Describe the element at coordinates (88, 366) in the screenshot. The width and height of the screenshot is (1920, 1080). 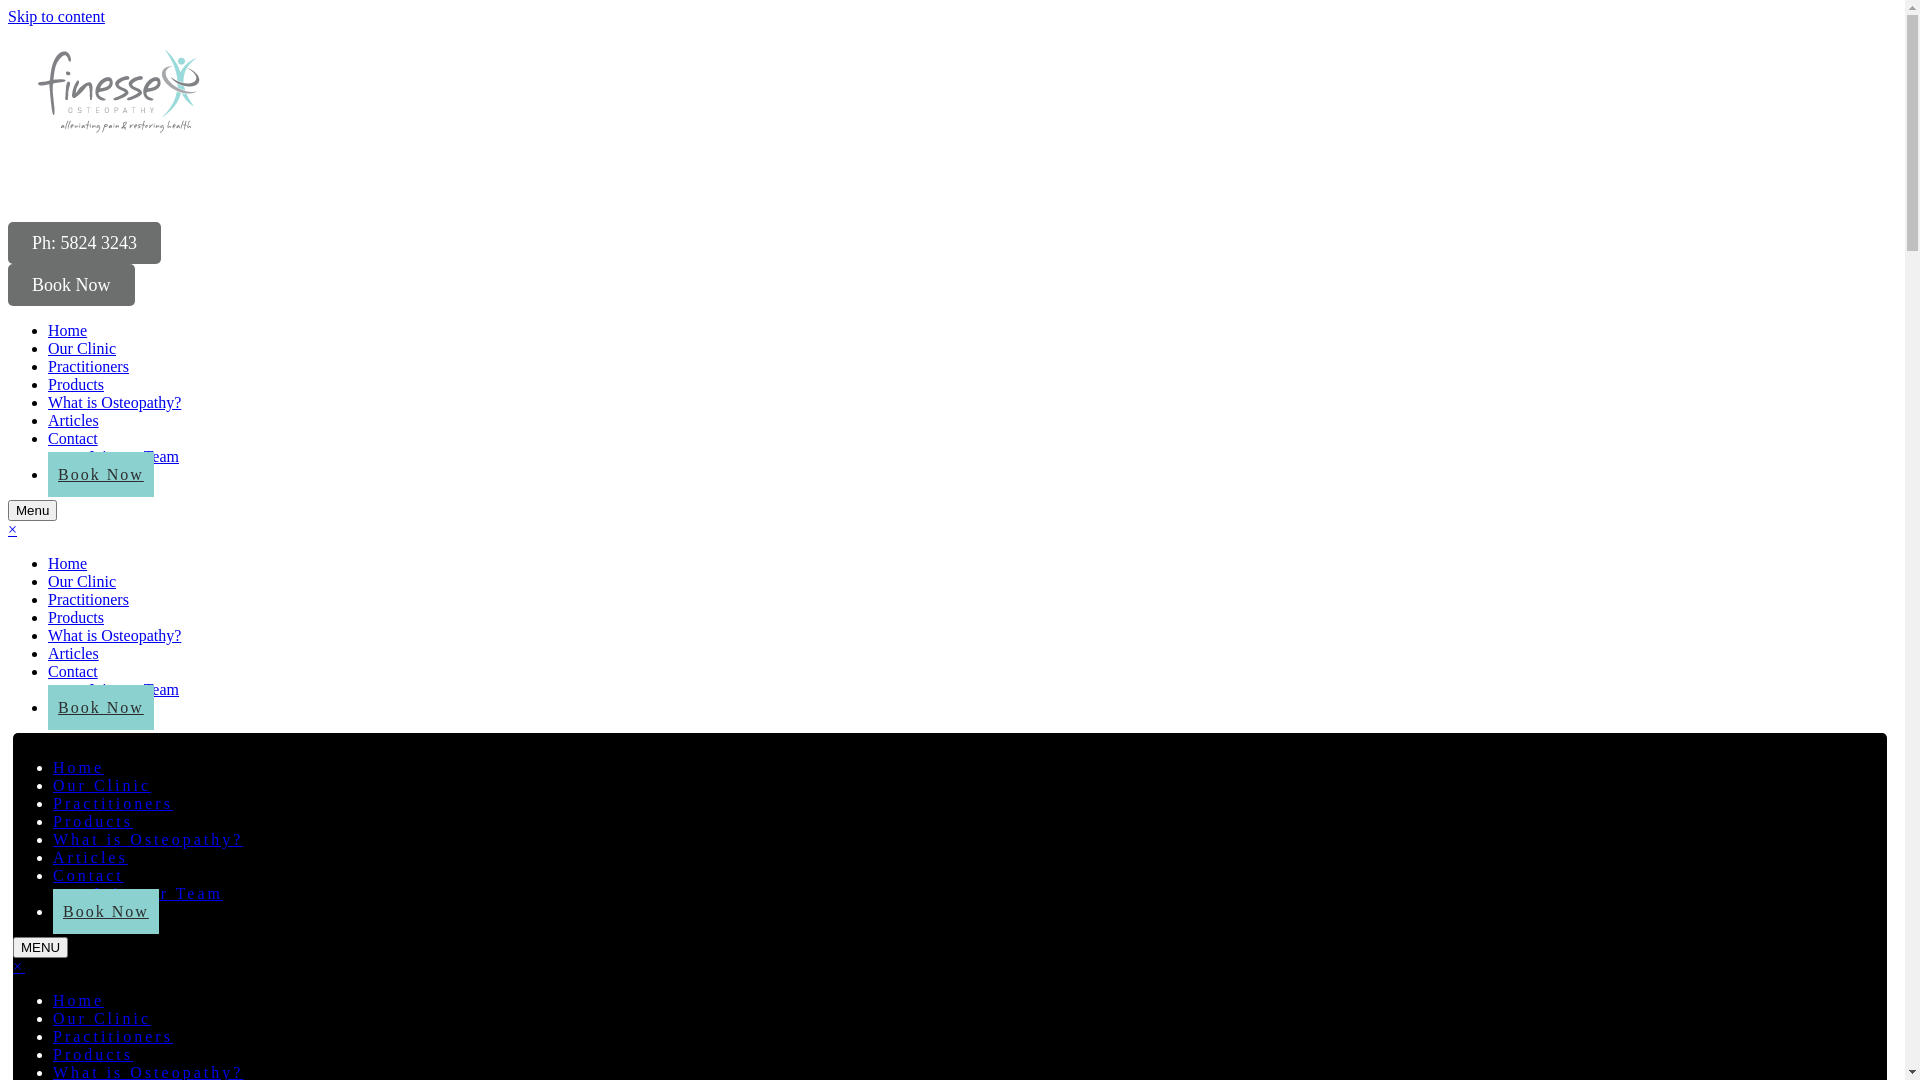
I see `Practitioners` at that location.